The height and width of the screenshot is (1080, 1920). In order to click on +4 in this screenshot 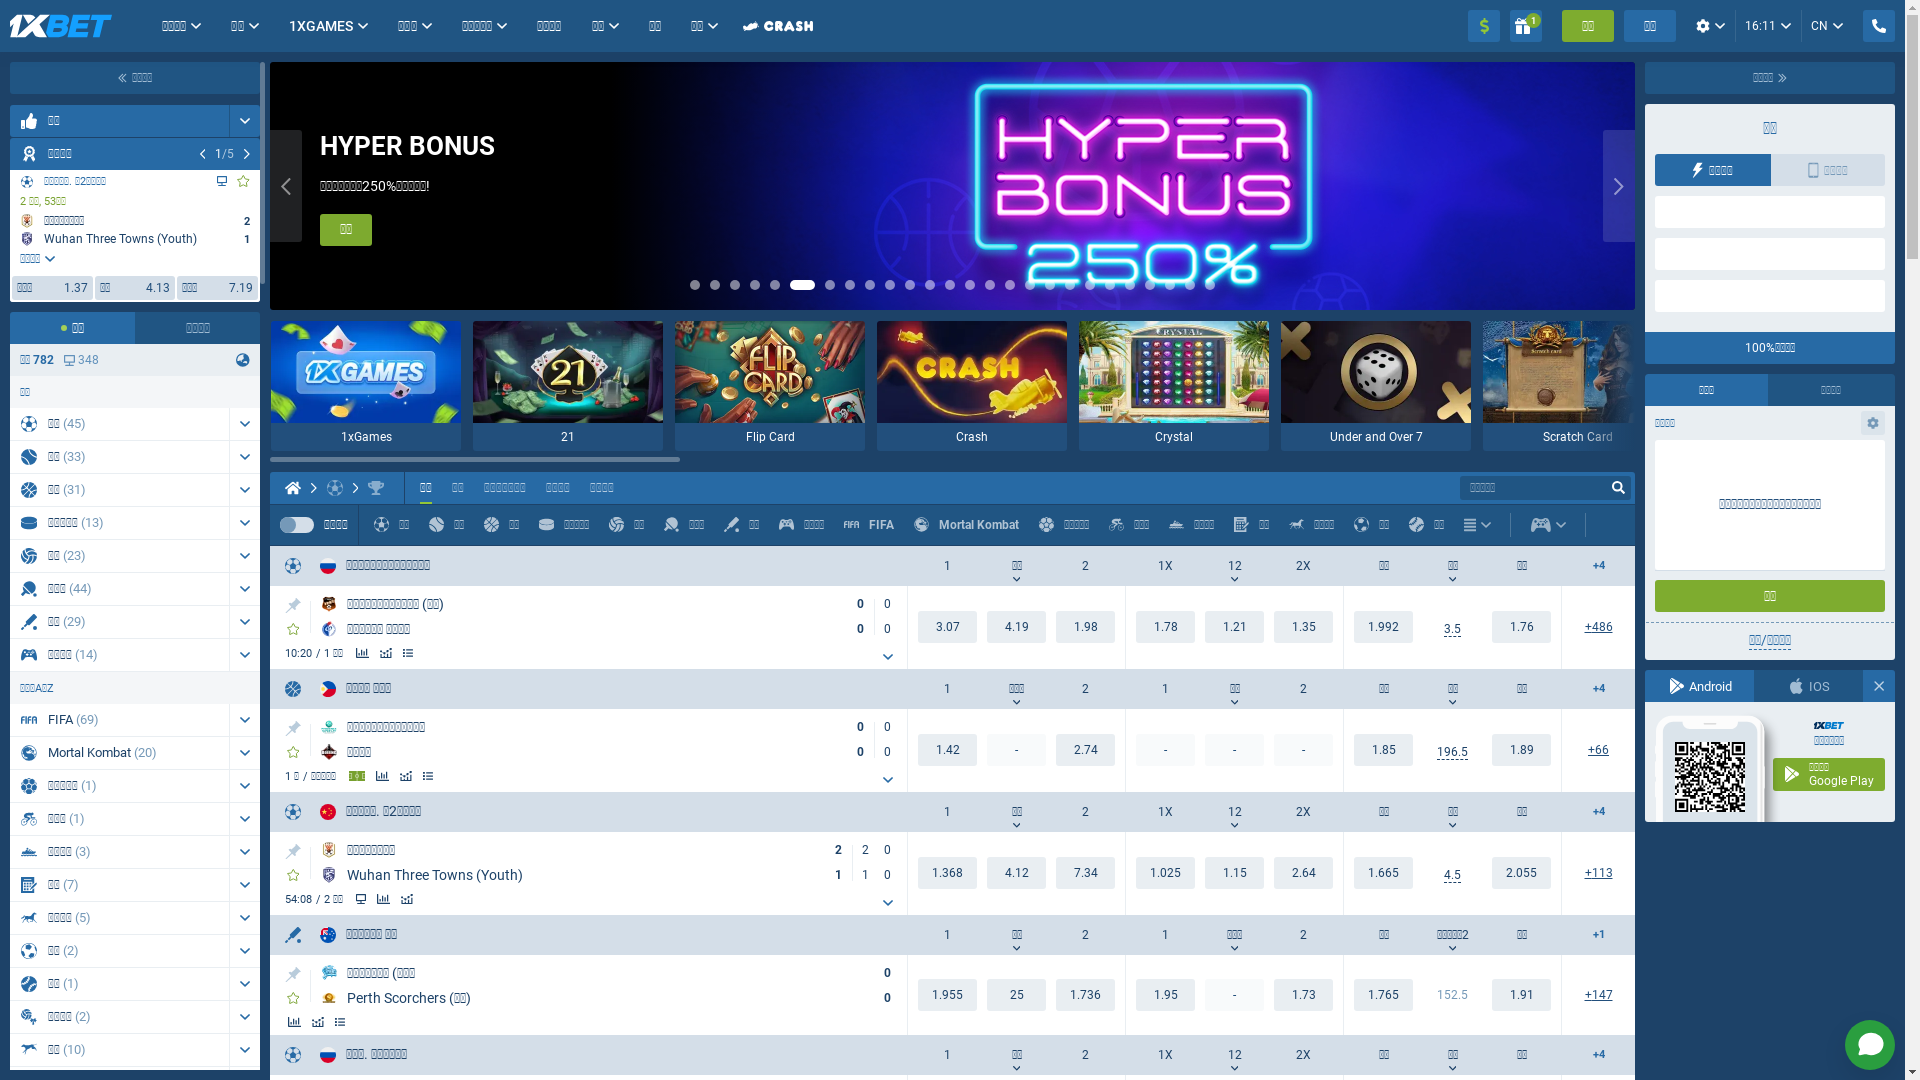, I will do `click(1598, 566)`.